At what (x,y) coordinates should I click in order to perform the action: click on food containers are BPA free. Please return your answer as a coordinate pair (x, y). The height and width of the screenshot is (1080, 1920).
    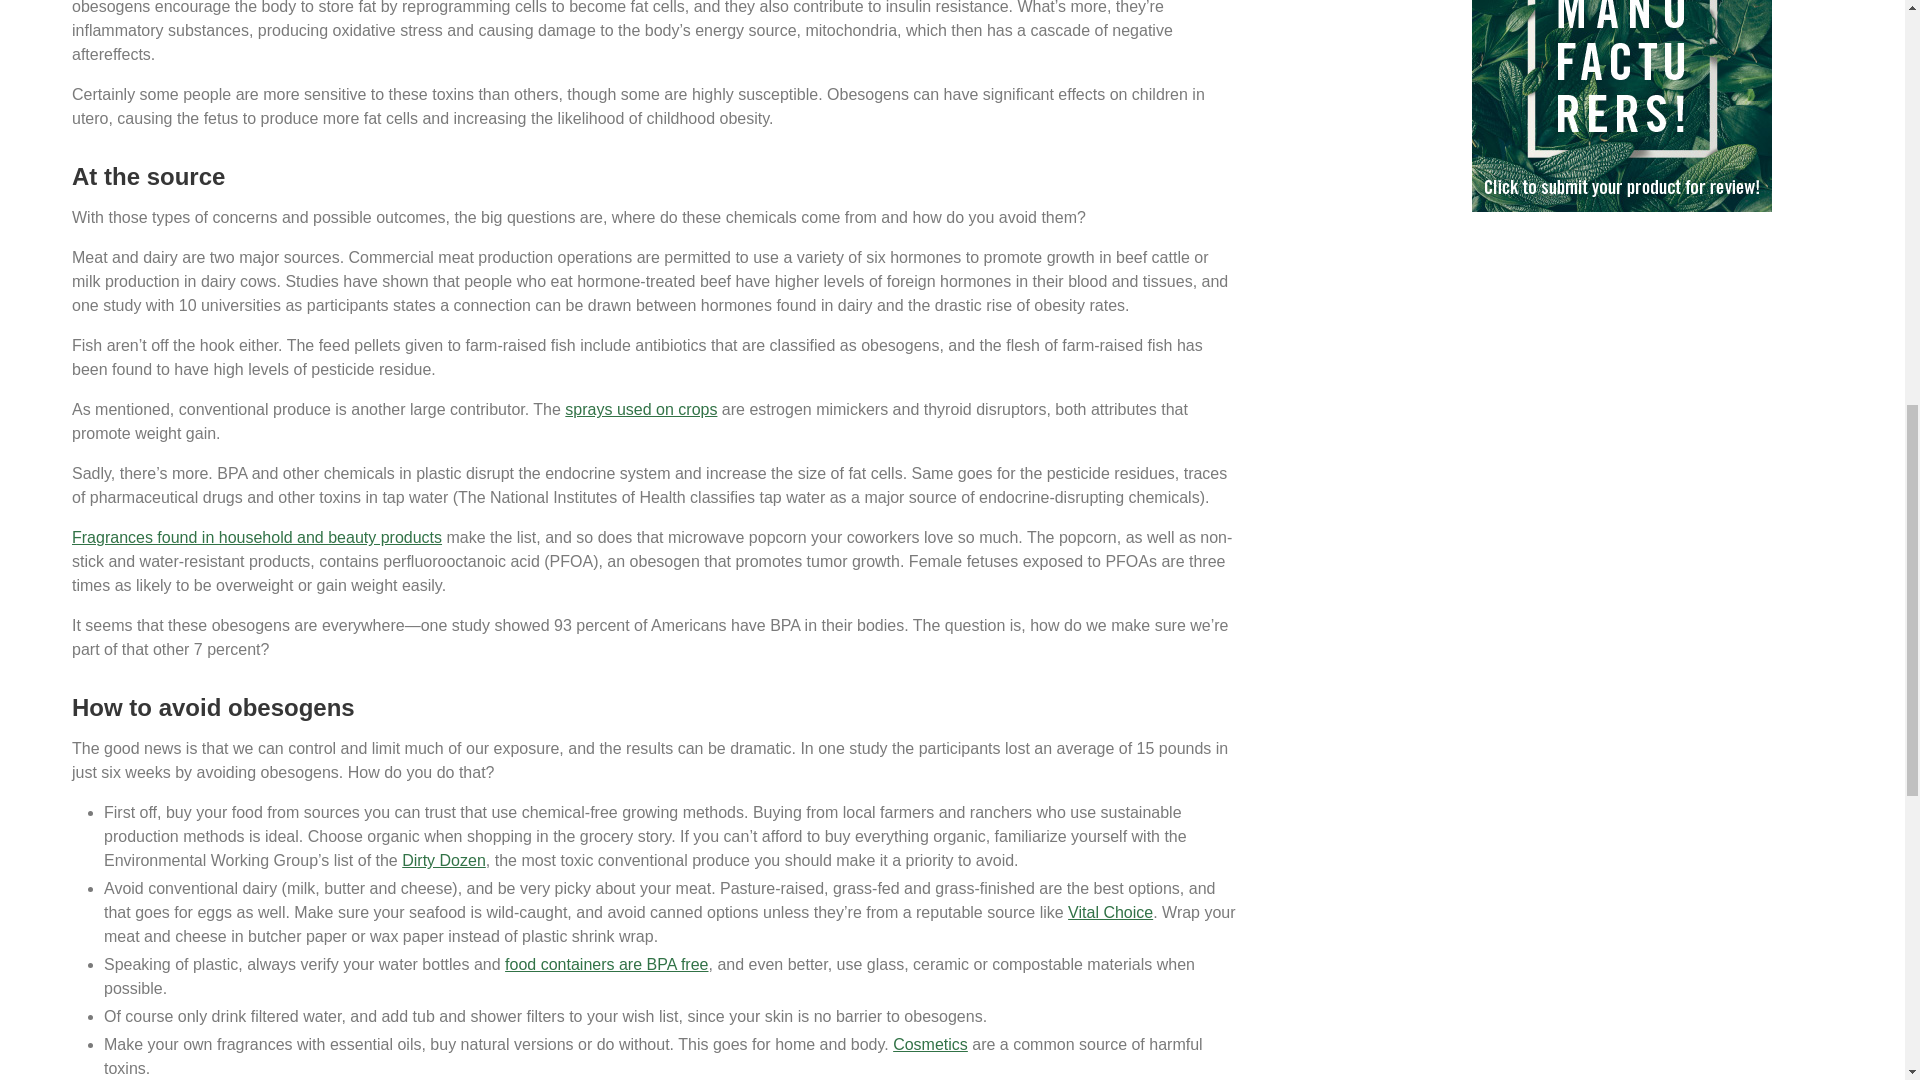
    Looking at the image, I should click on (606, 964).